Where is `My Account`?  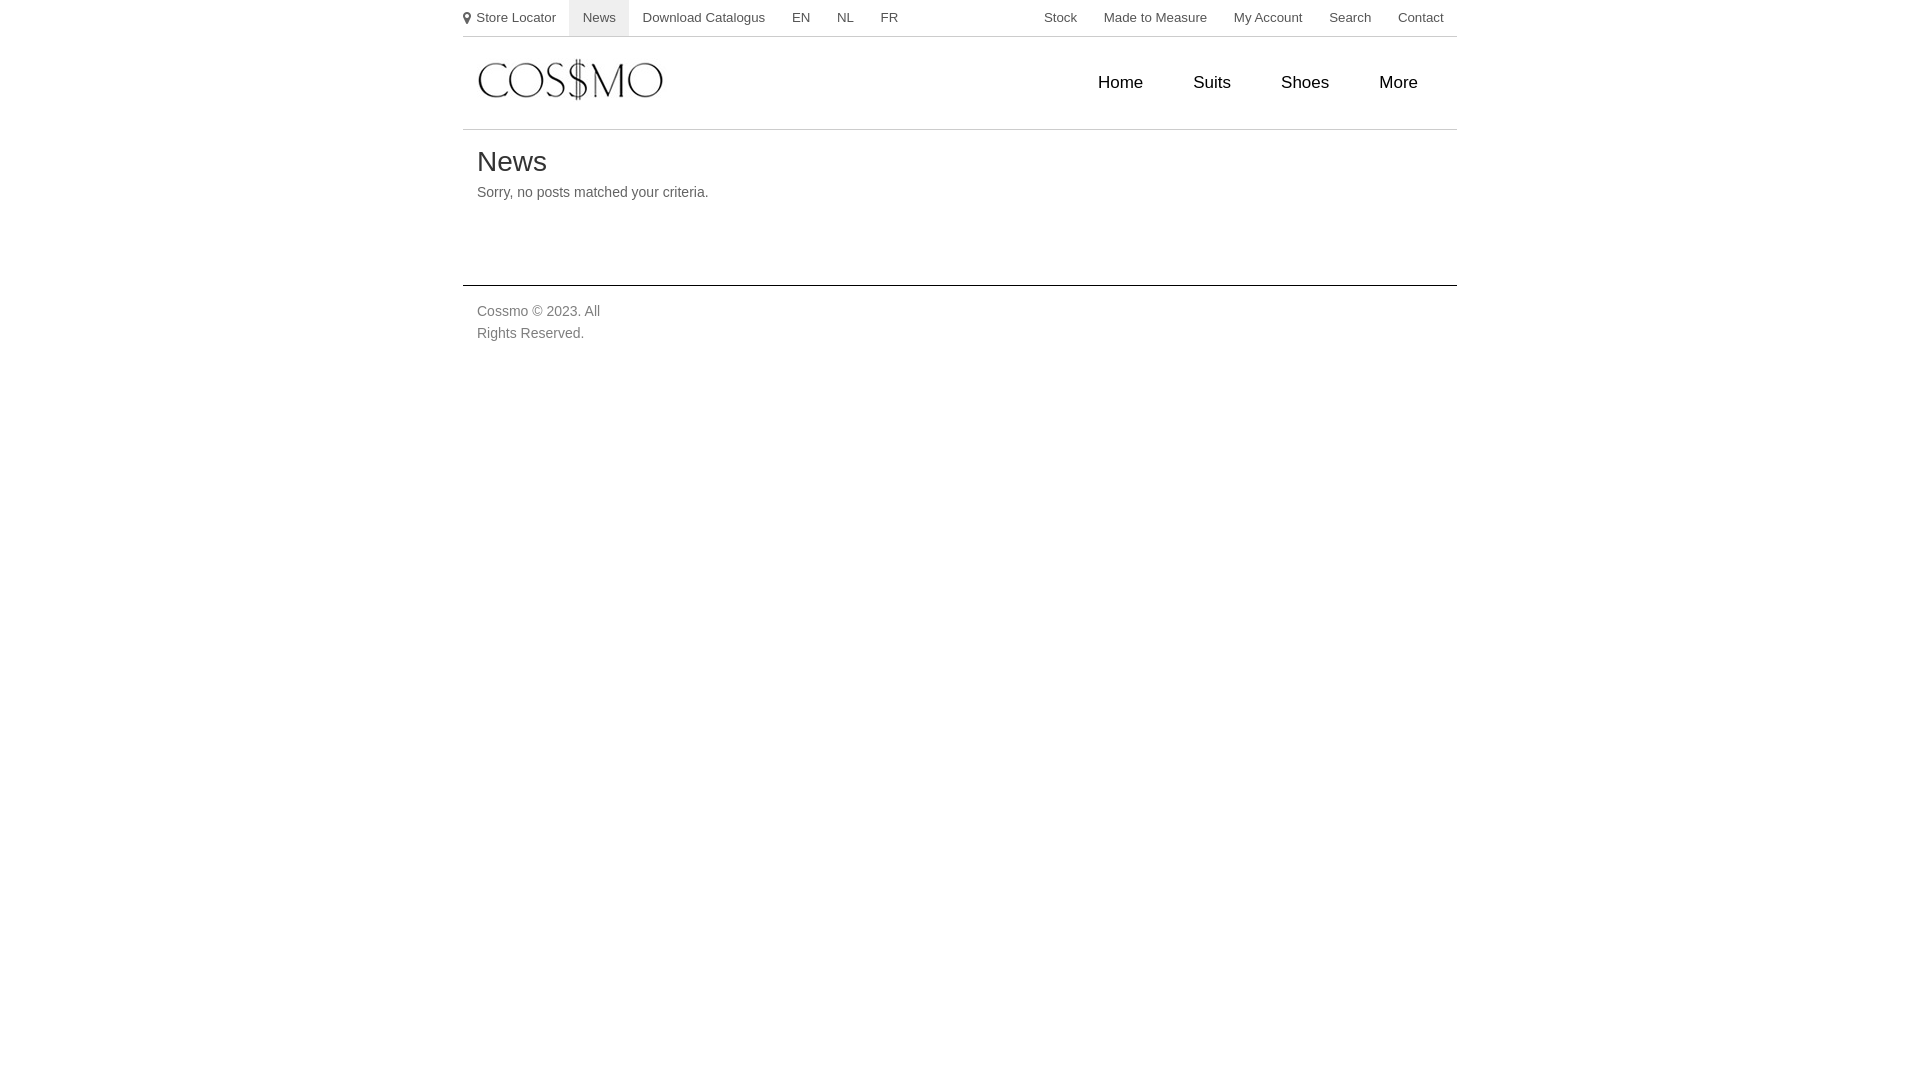 My Account is located at coordinates (1268, 18).